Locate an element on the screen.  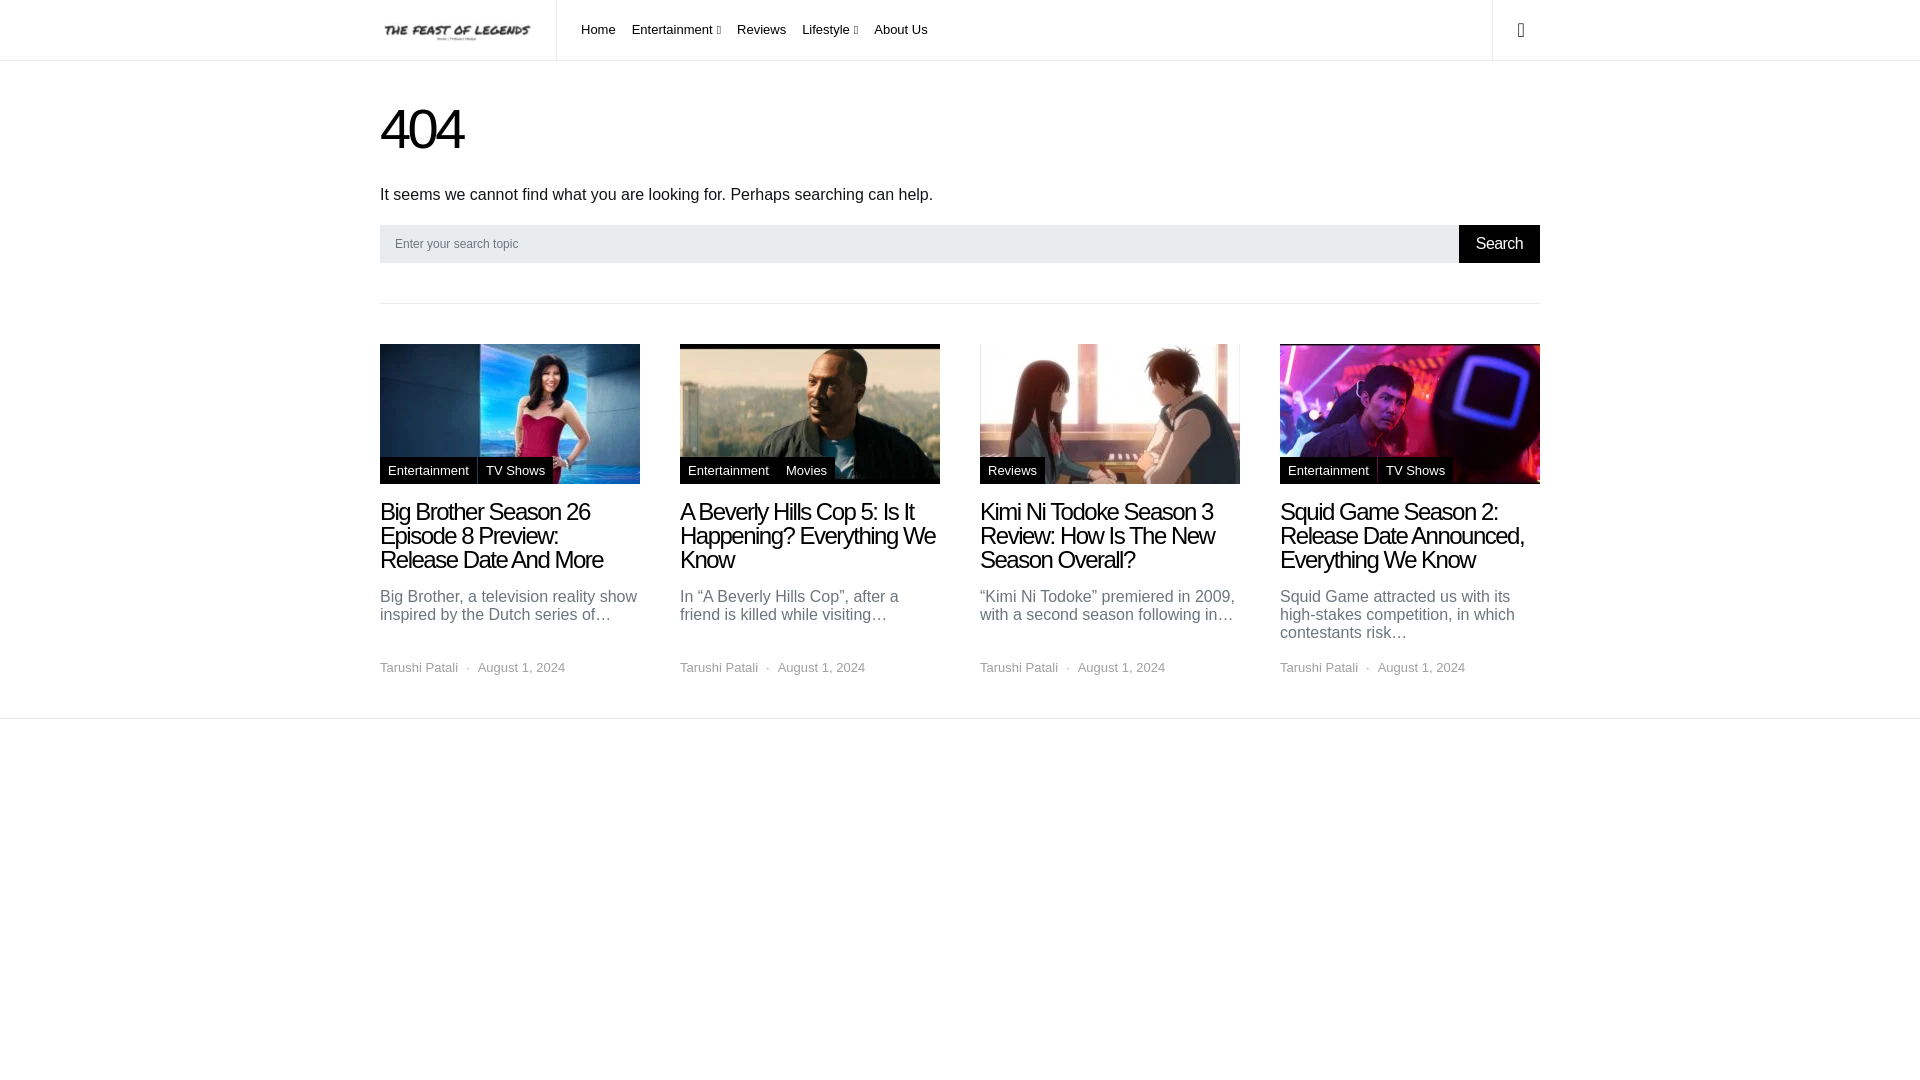
Search is located at coordinates (1499, 244).